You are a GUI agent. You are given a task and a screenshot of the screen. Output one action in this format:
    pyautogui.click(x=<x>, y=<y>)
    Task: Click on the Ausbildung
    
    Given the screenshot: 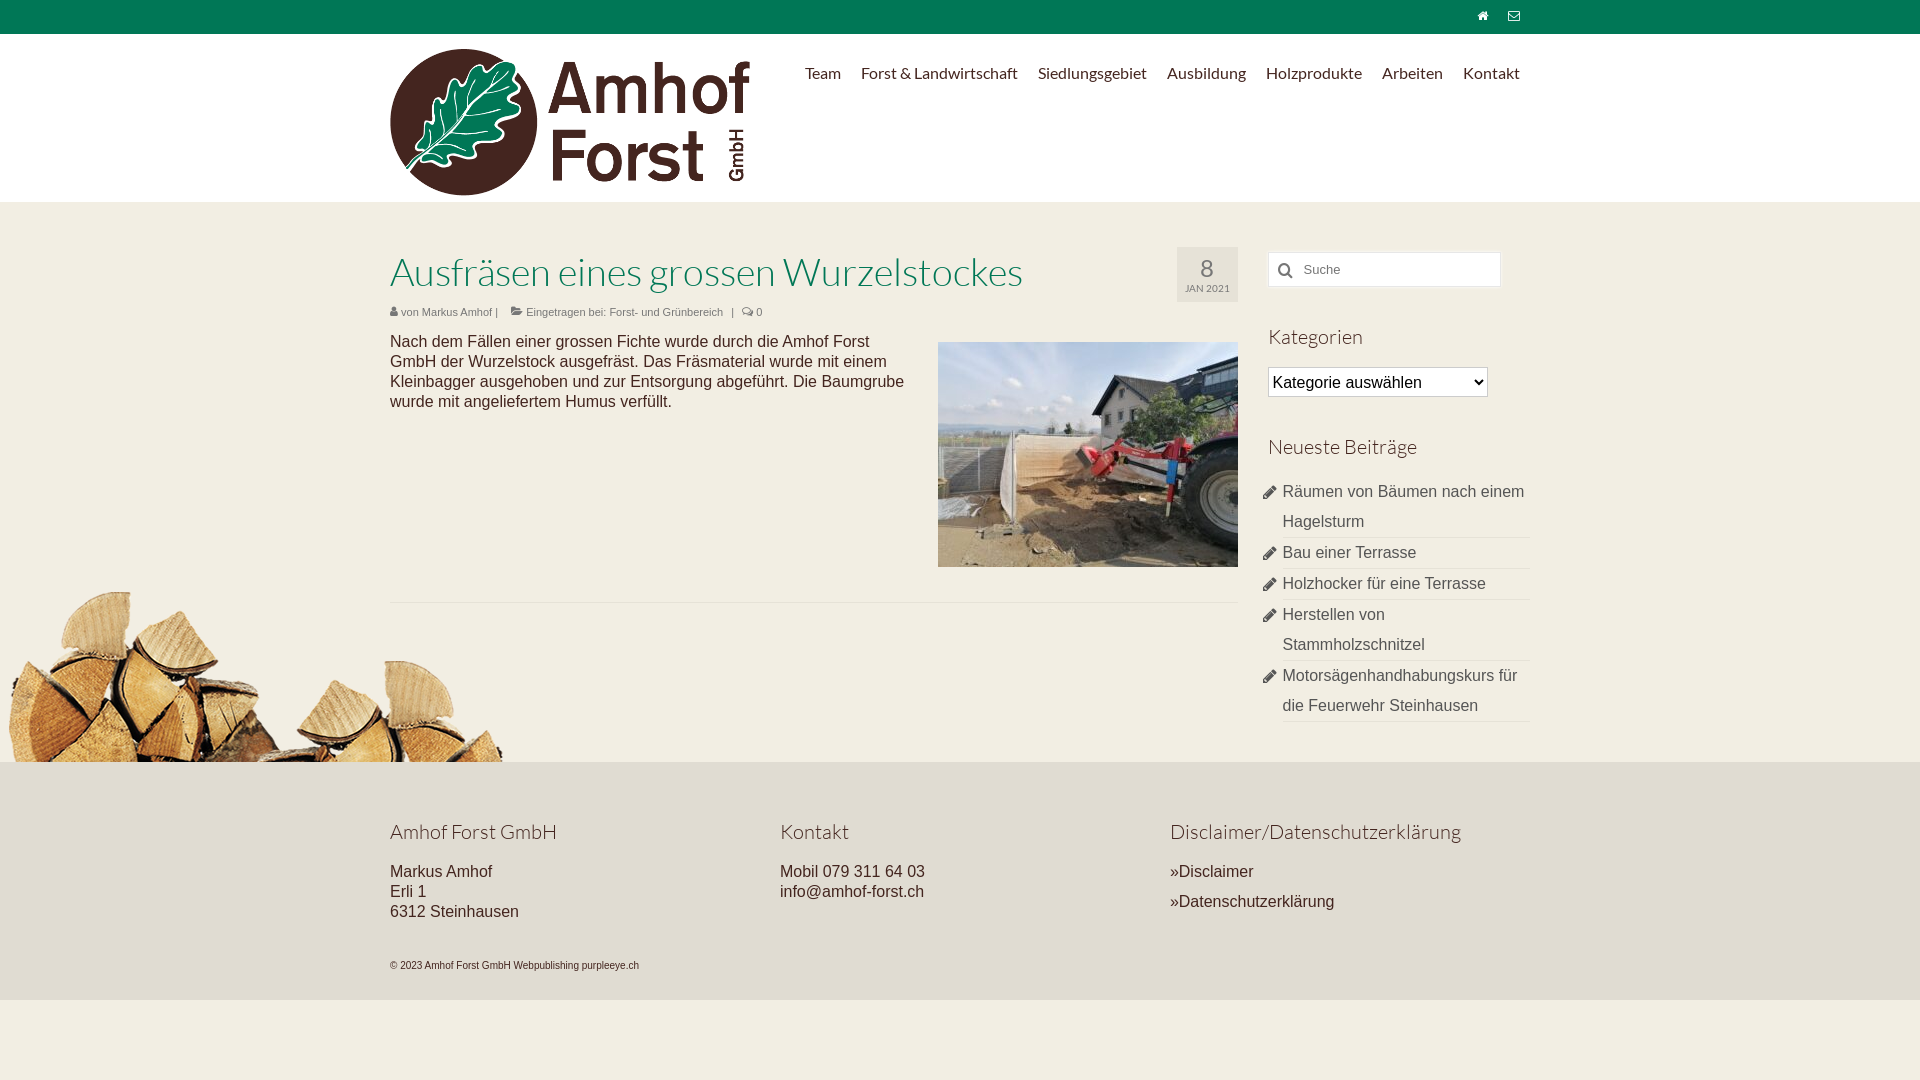 What is the action you would take?
    pyautogui.click(x=1206, y=73)
    